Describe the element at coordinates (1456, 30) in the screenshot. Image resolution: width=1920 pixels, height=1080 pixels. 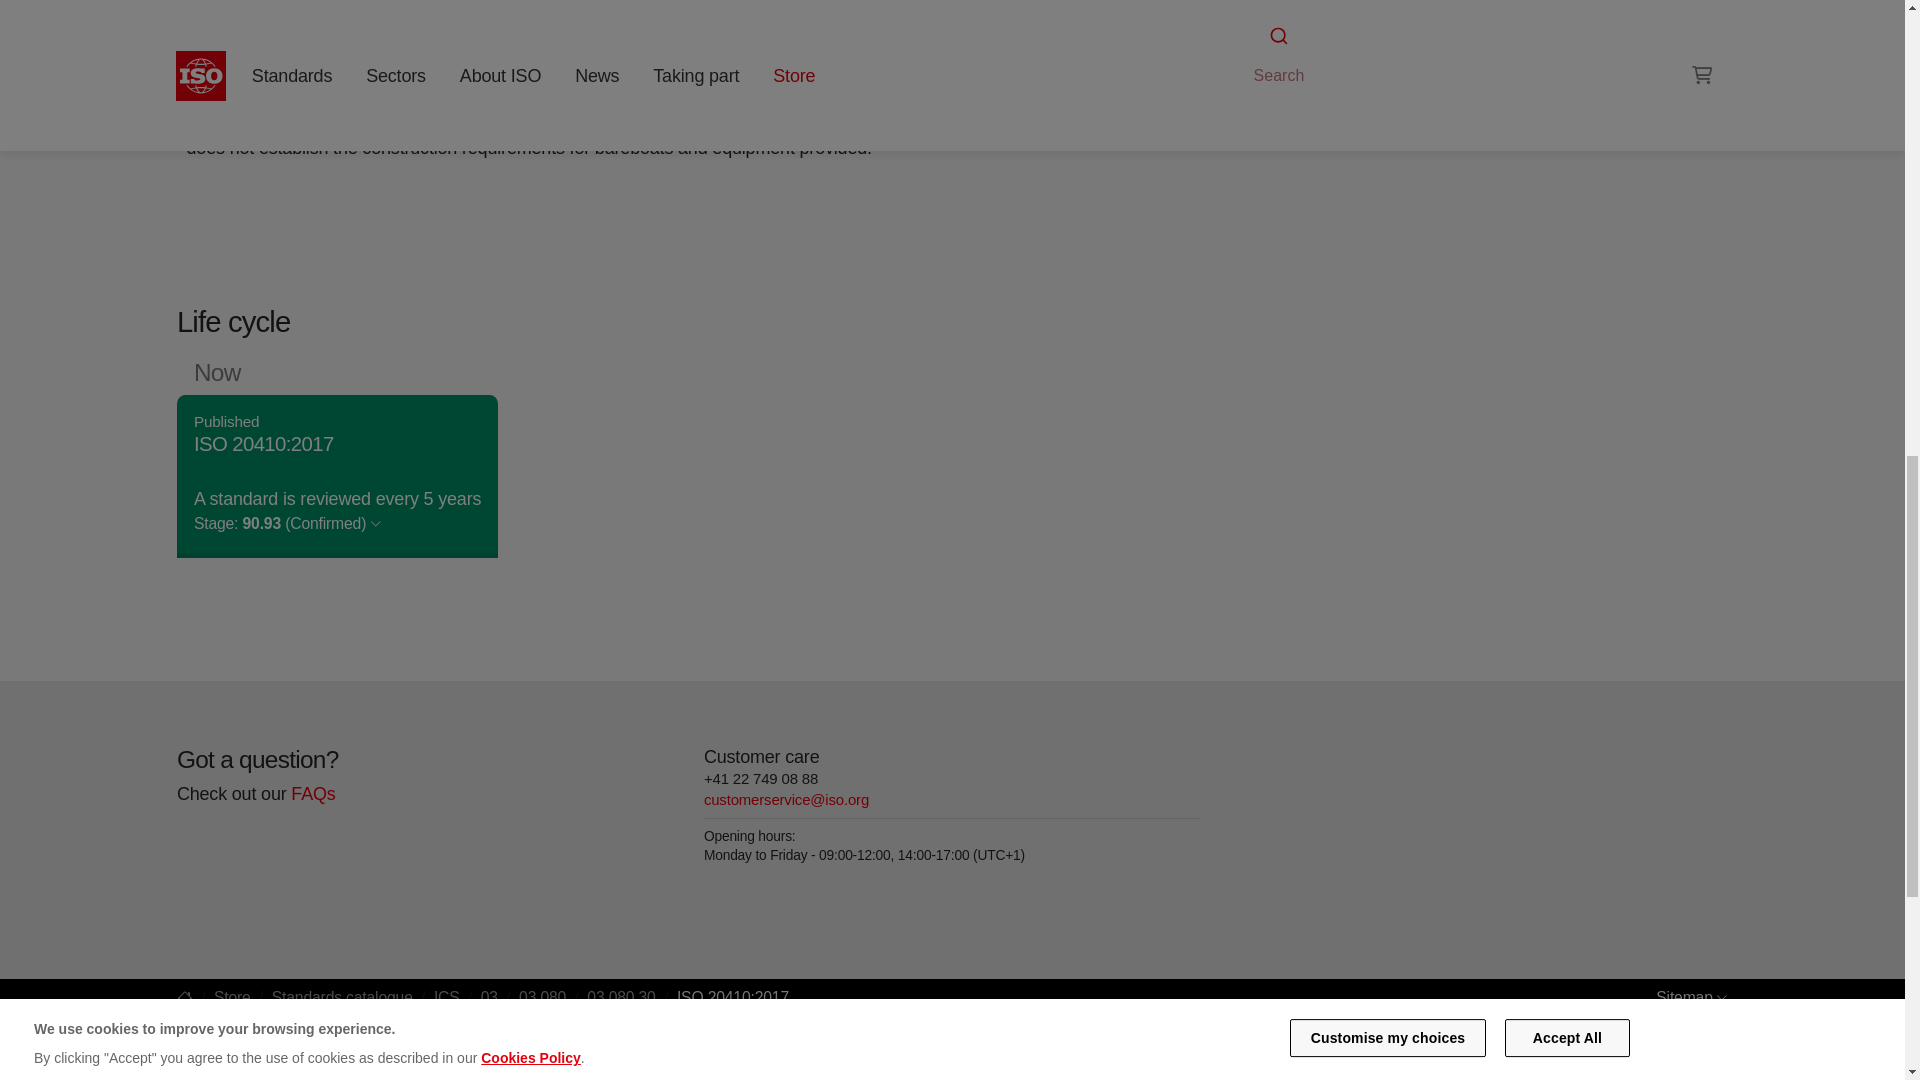
I see `Tourism and related services` at that location.